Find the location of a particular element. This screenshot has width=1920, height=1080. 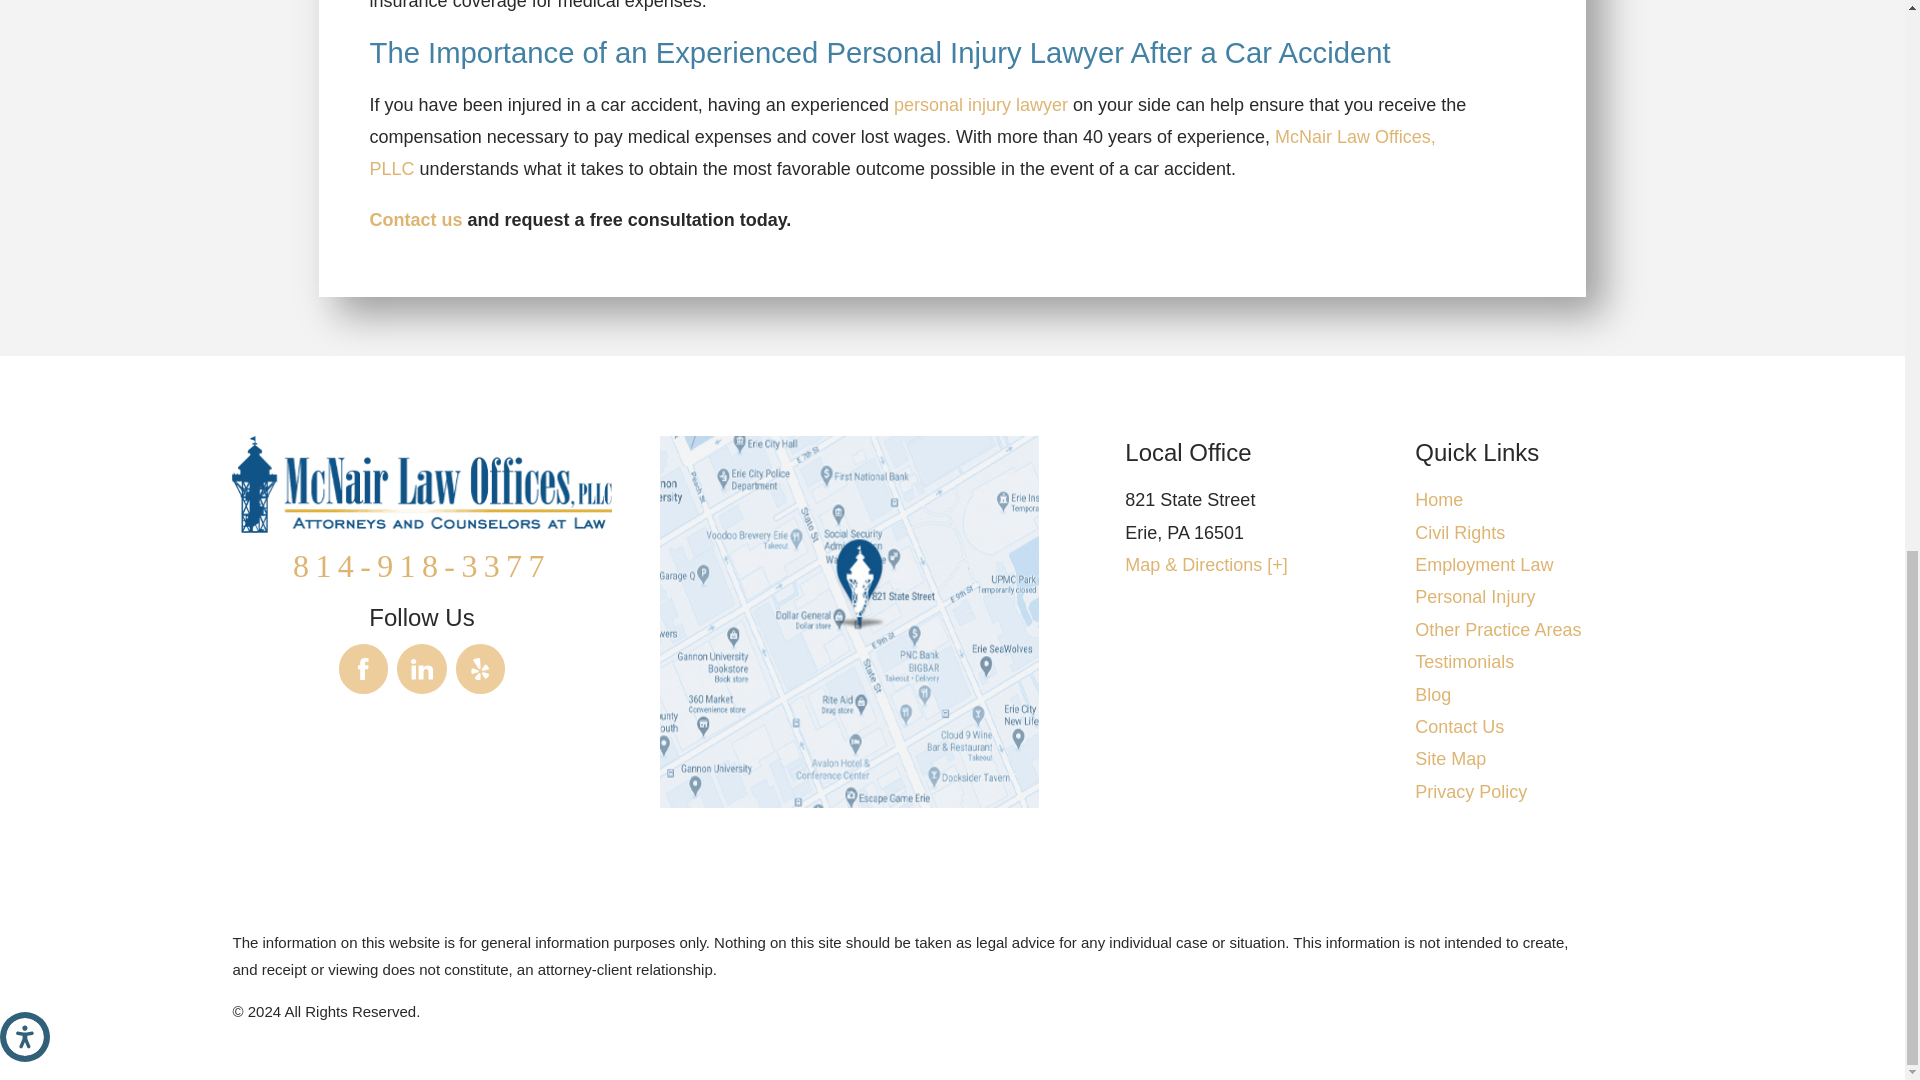

LinkedIn is located at coordinates (422, 668).